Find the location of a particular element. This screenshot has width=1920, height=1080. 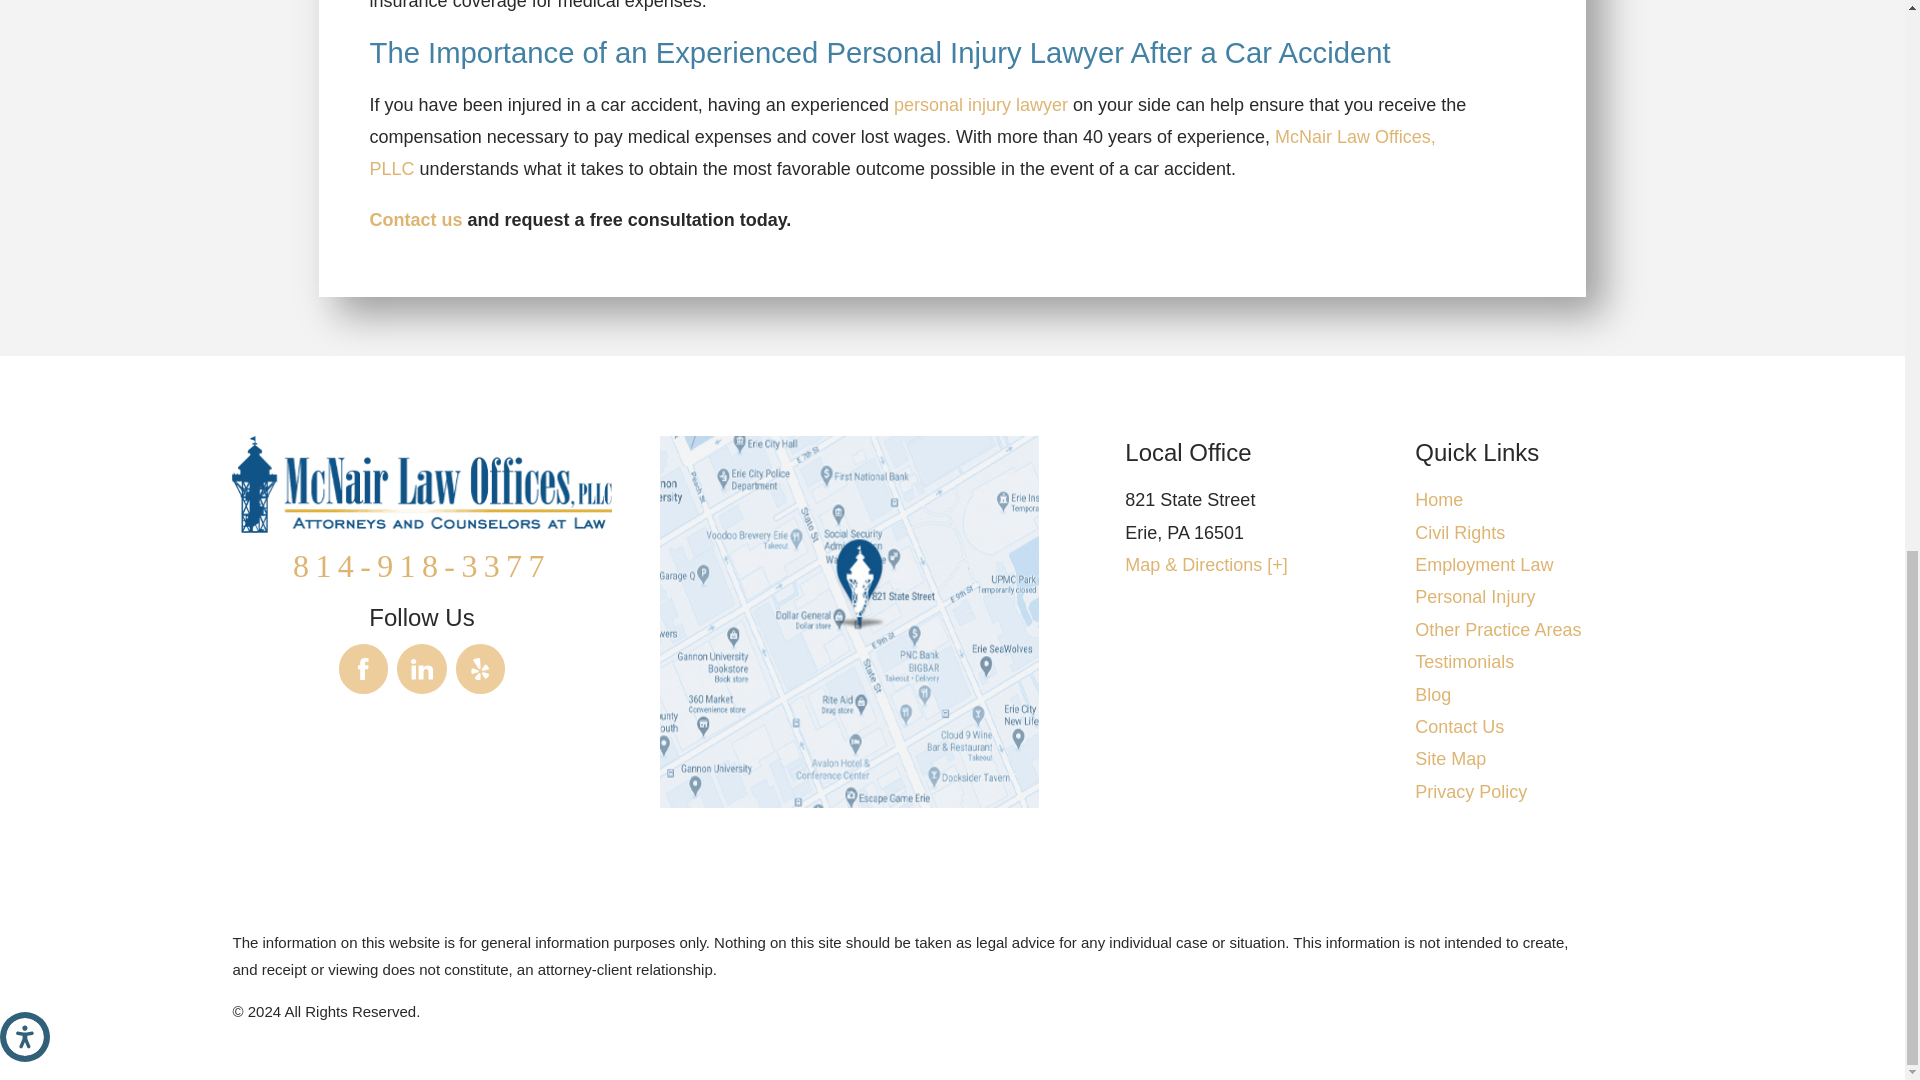

LinkedIn is located at coordinates (422, 668).